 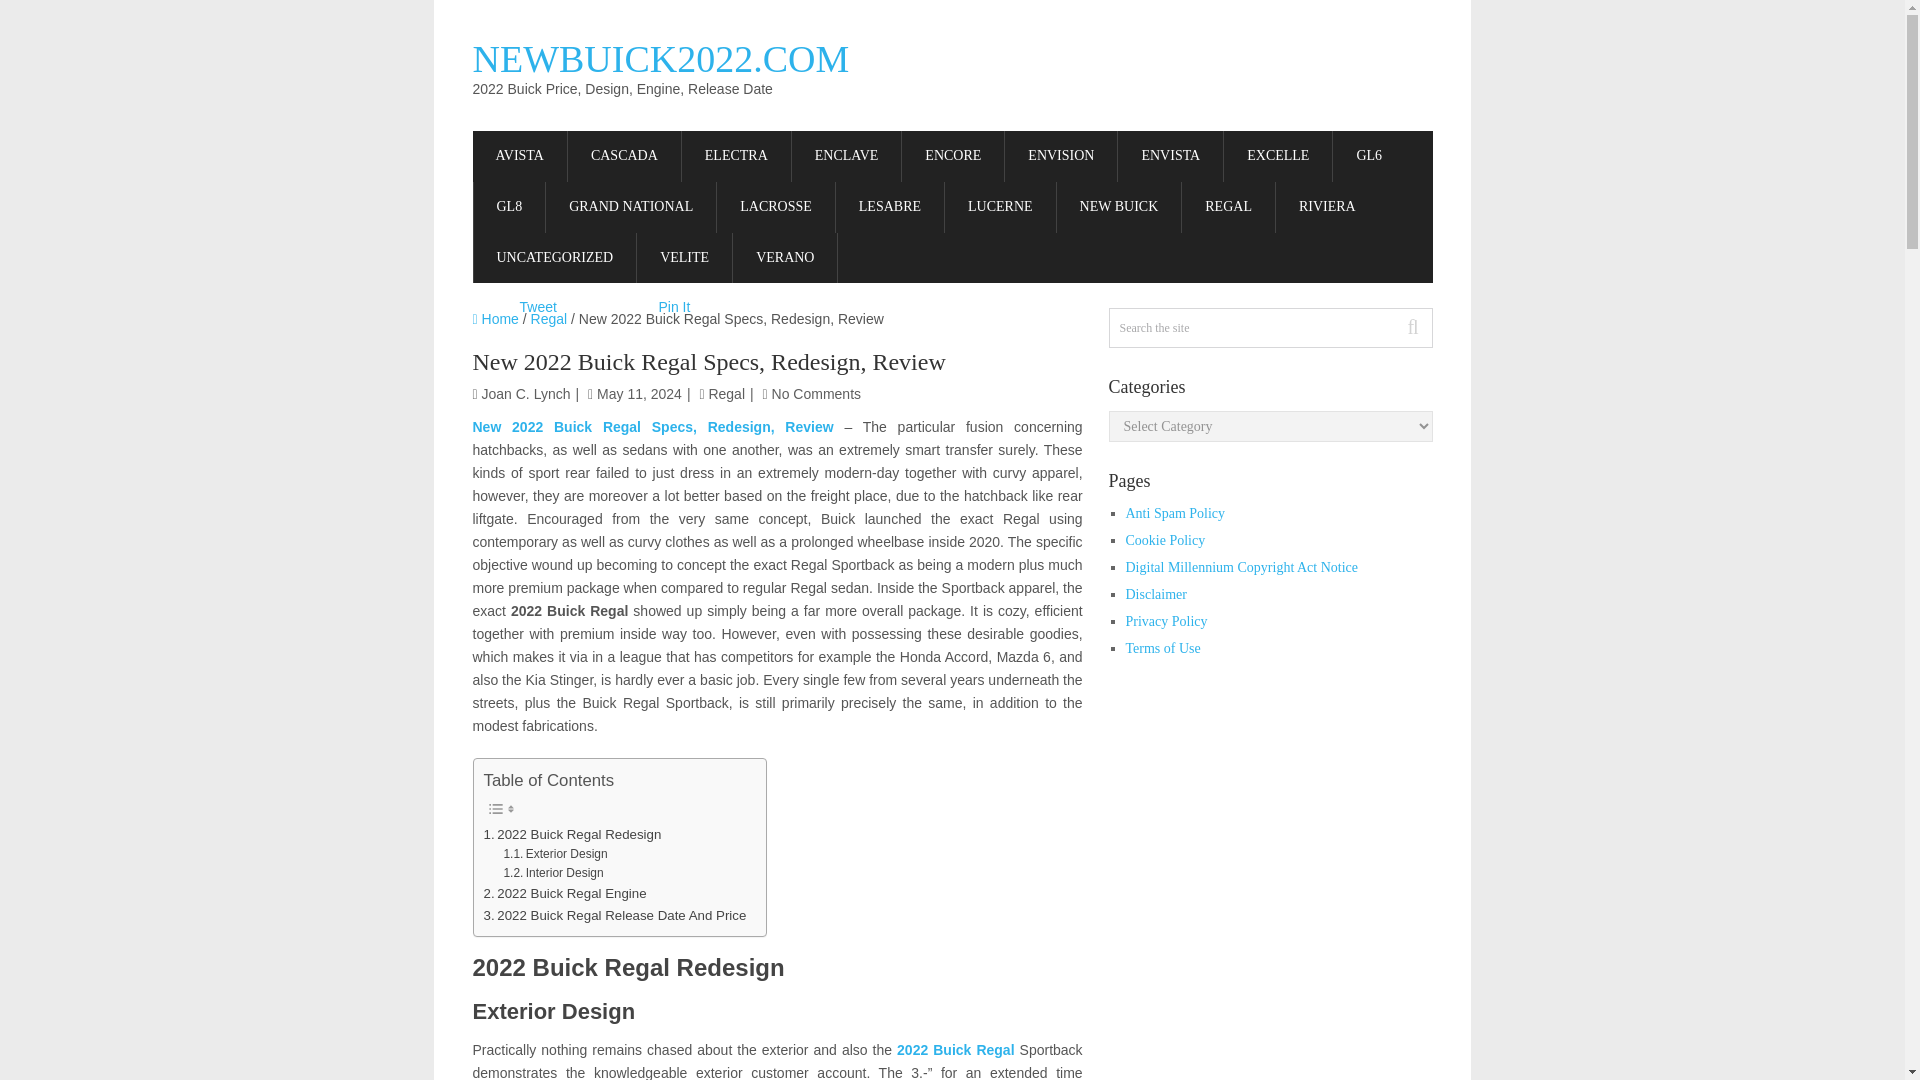 What do you see at coordinates (776, 208) in the screenshot?
I see `LACROSSE` at bounding box center [776, 208].